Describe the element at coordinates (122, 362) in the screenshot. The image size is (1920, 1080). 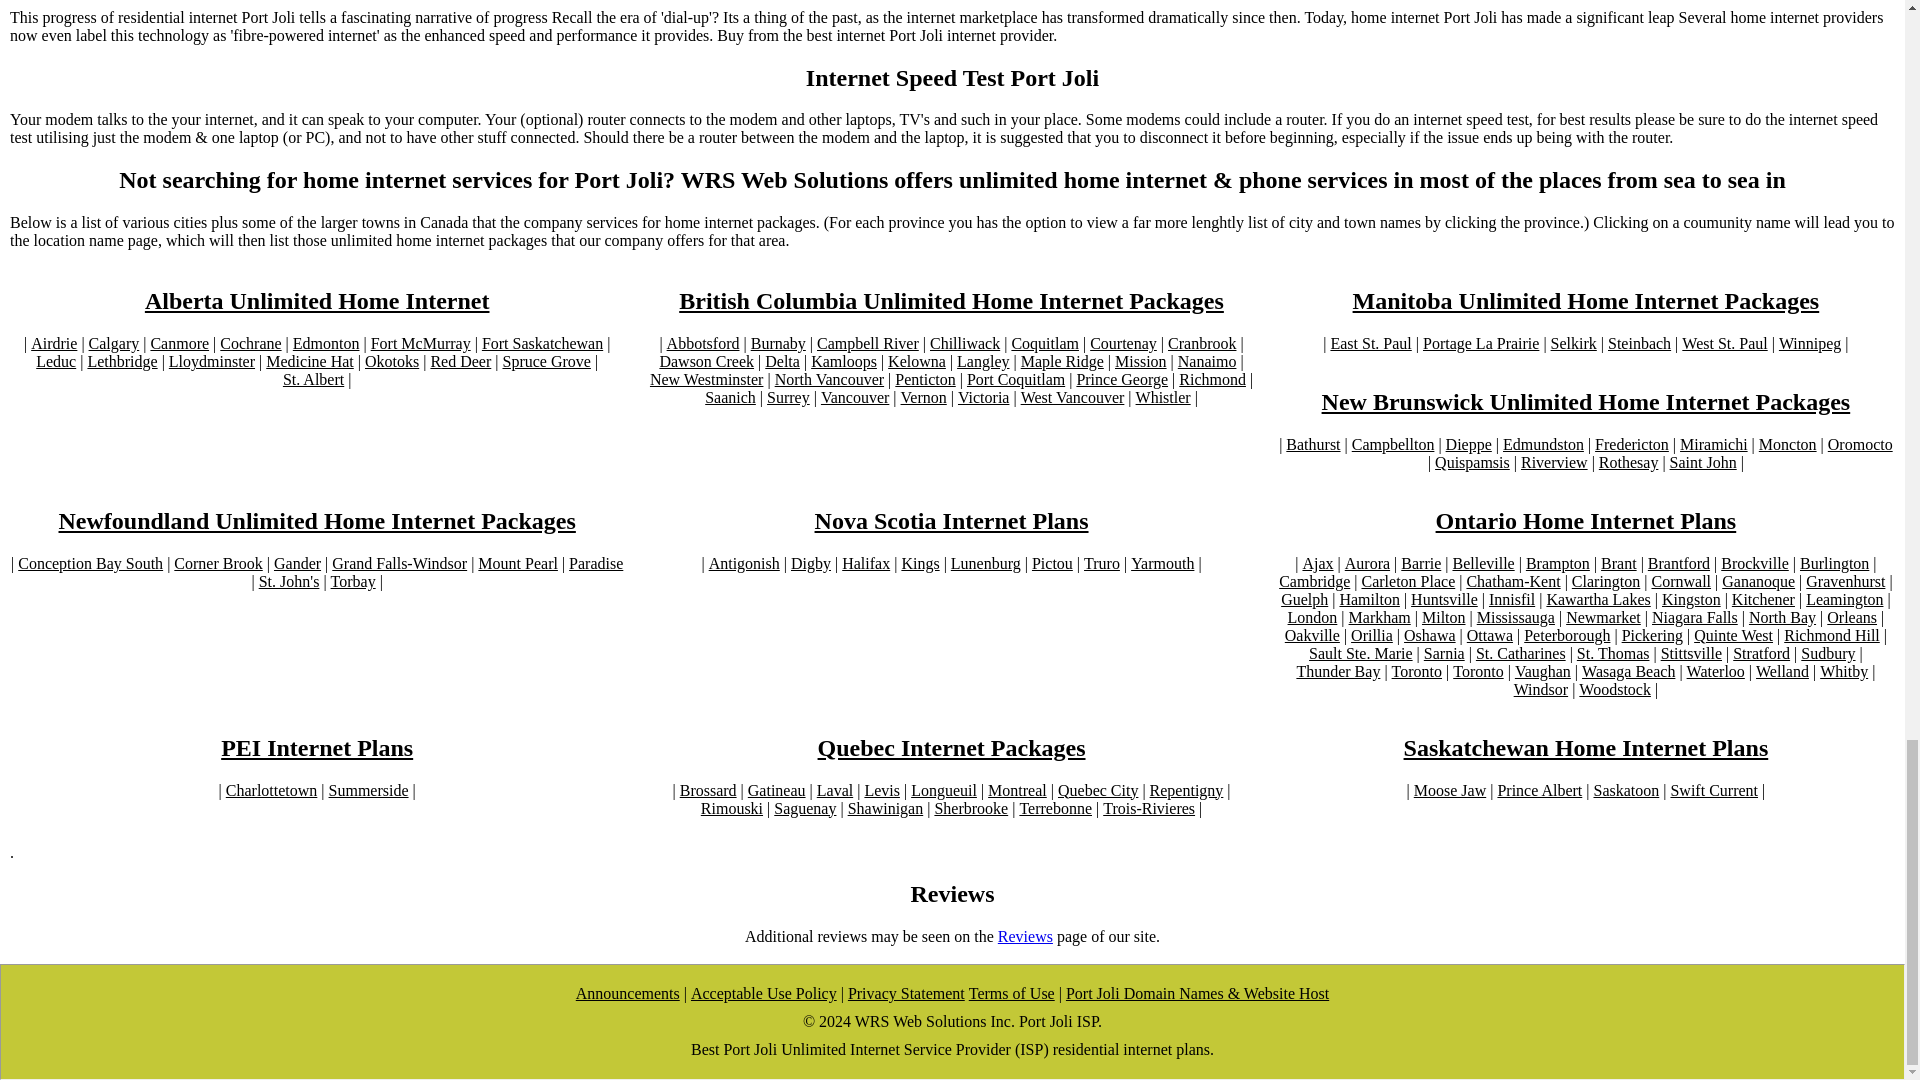
I see `Lethbridge` at that location.